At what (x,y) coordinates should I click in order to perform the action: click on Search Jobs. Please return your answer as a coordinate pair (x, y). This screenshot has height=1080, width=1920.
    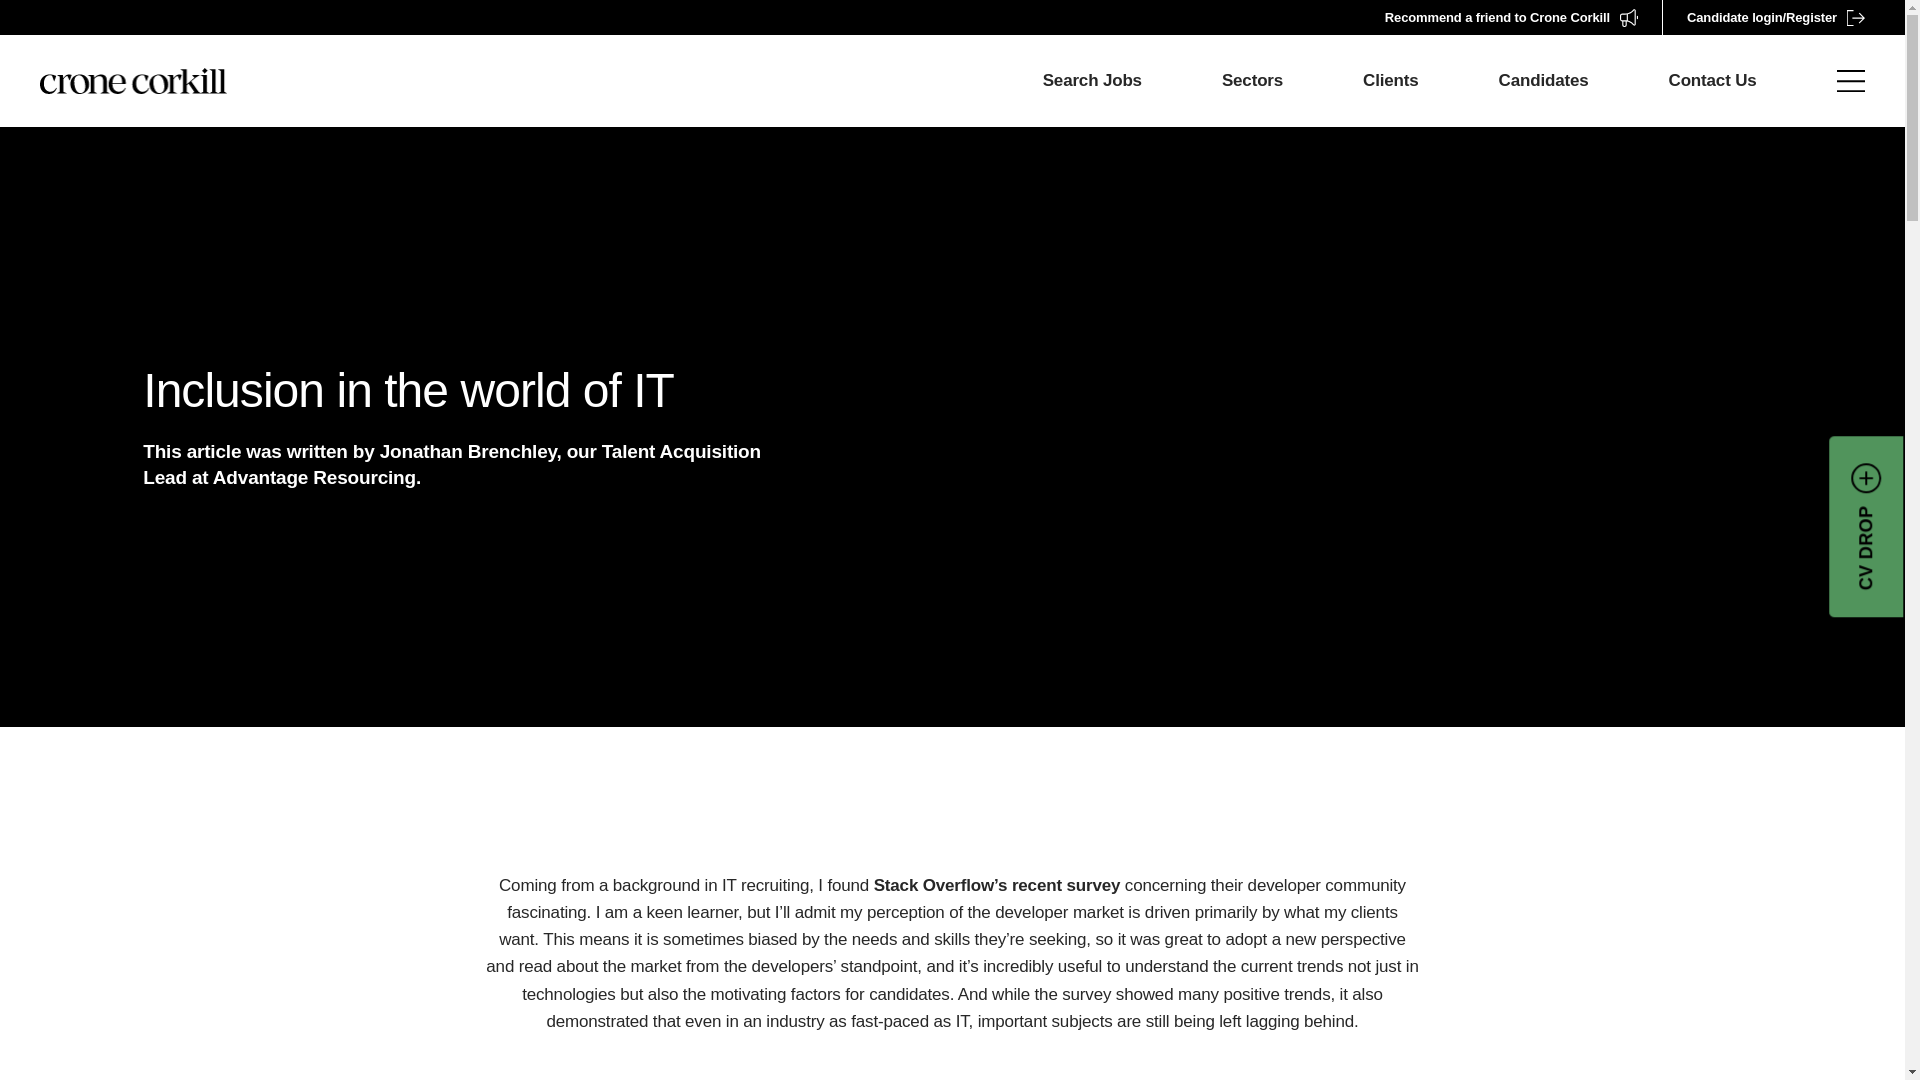
    Looking at the image, I should click on (1092, 80).